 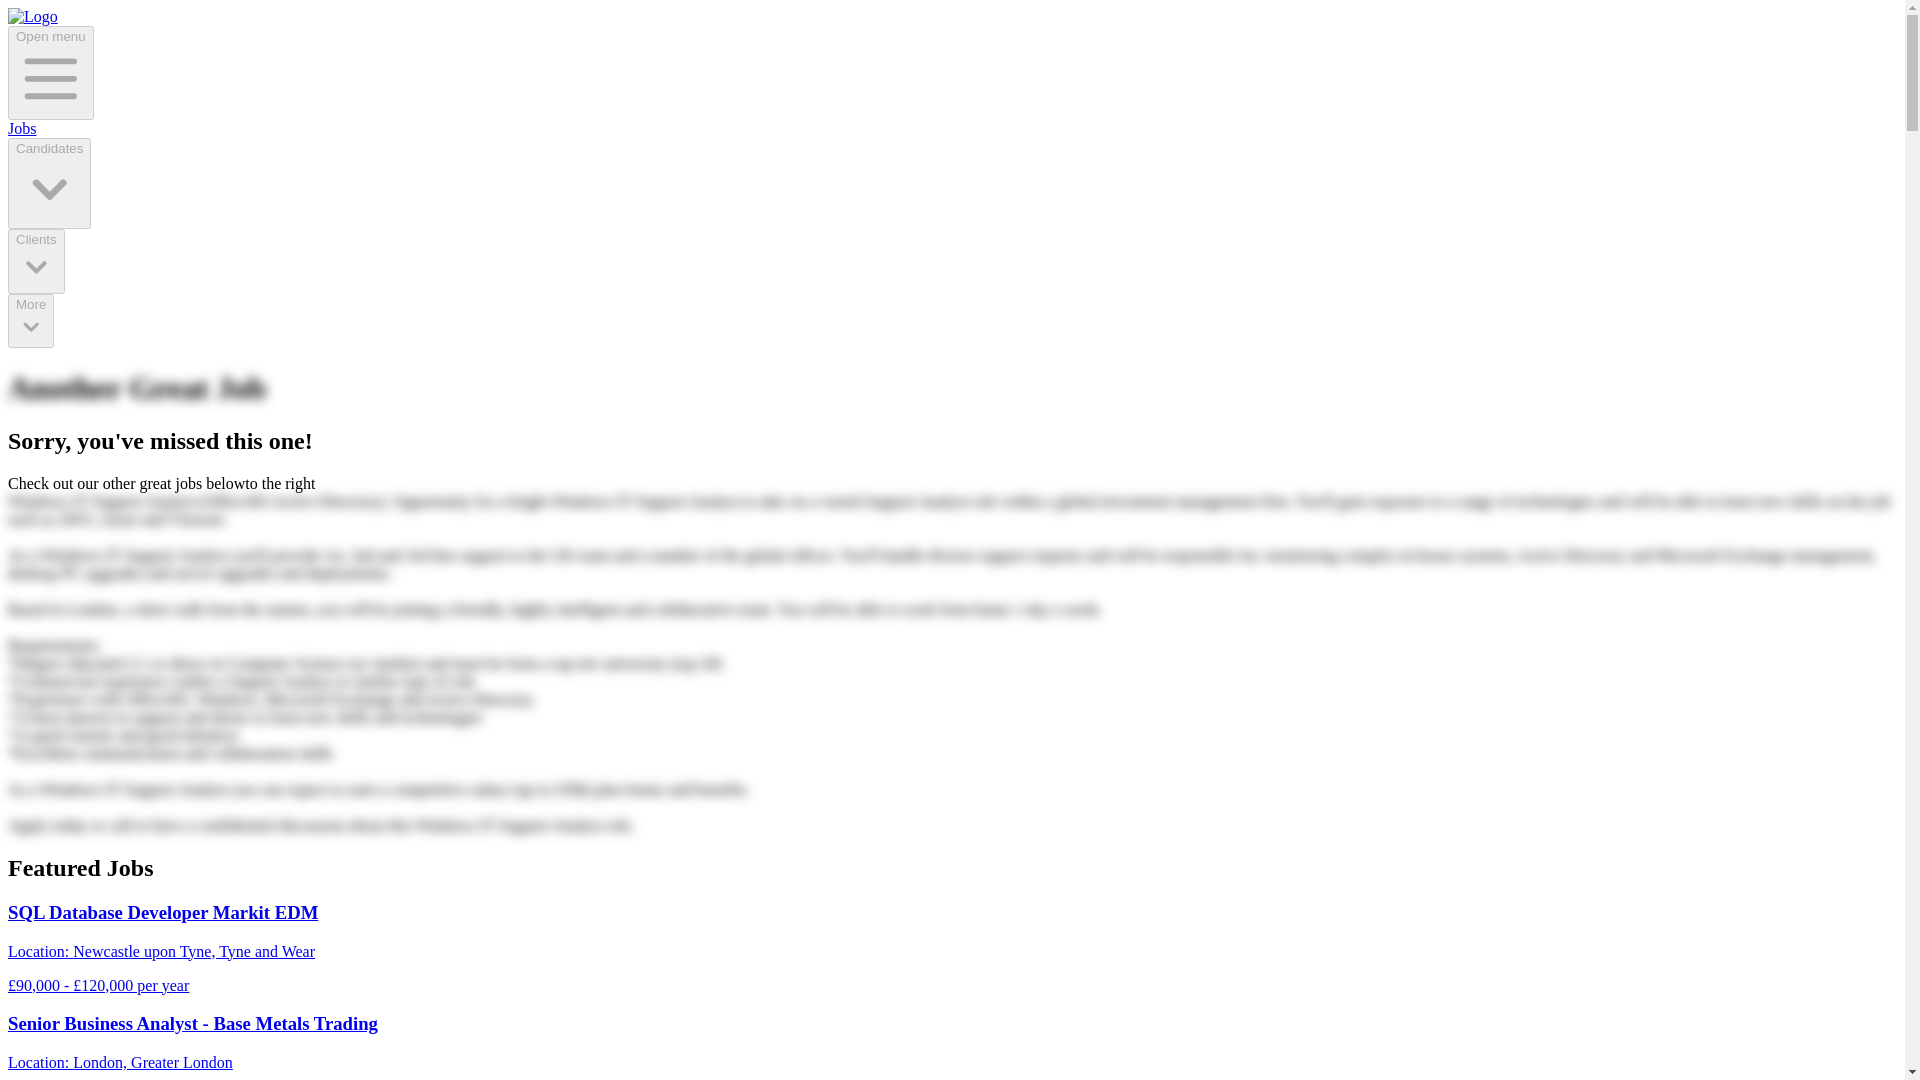 I want to click on Clients, so click(x=36, y=260).